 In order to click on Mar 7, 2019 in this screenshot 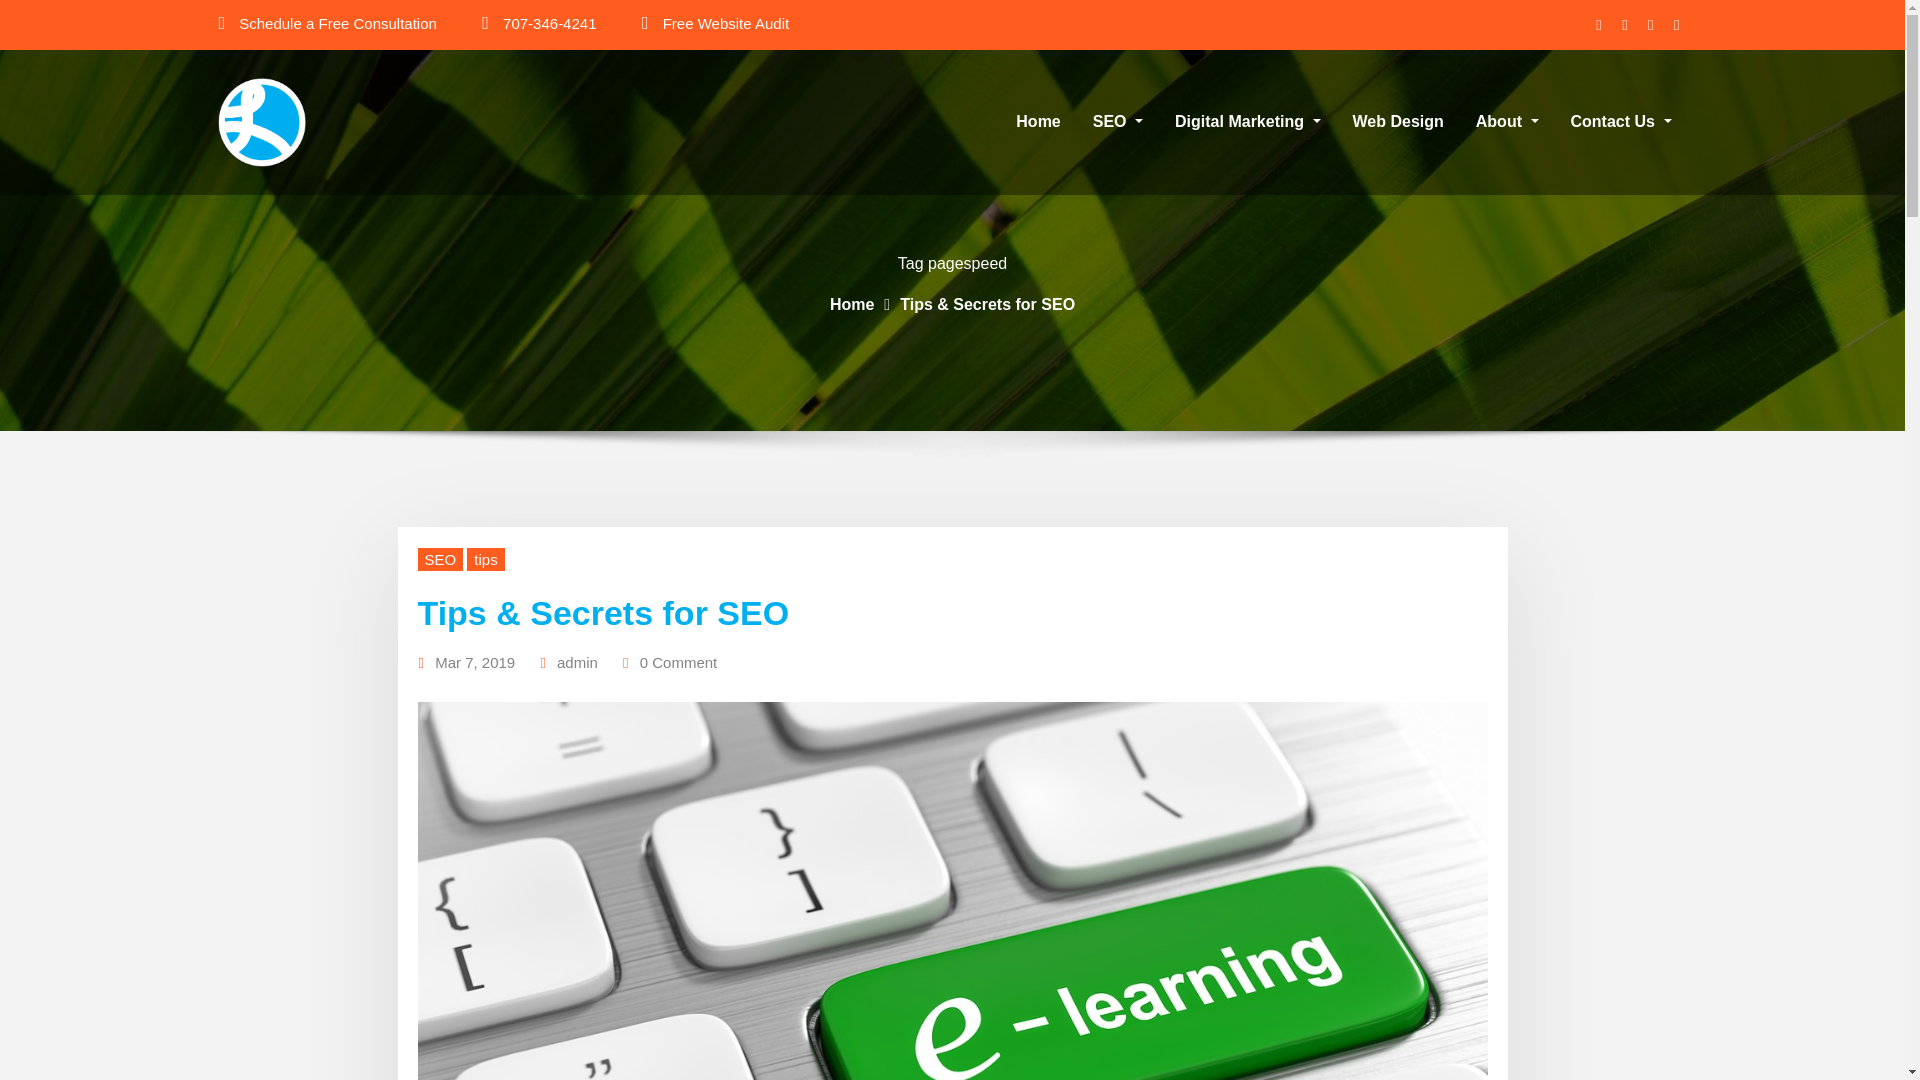, I will do `click(474, 663)`.